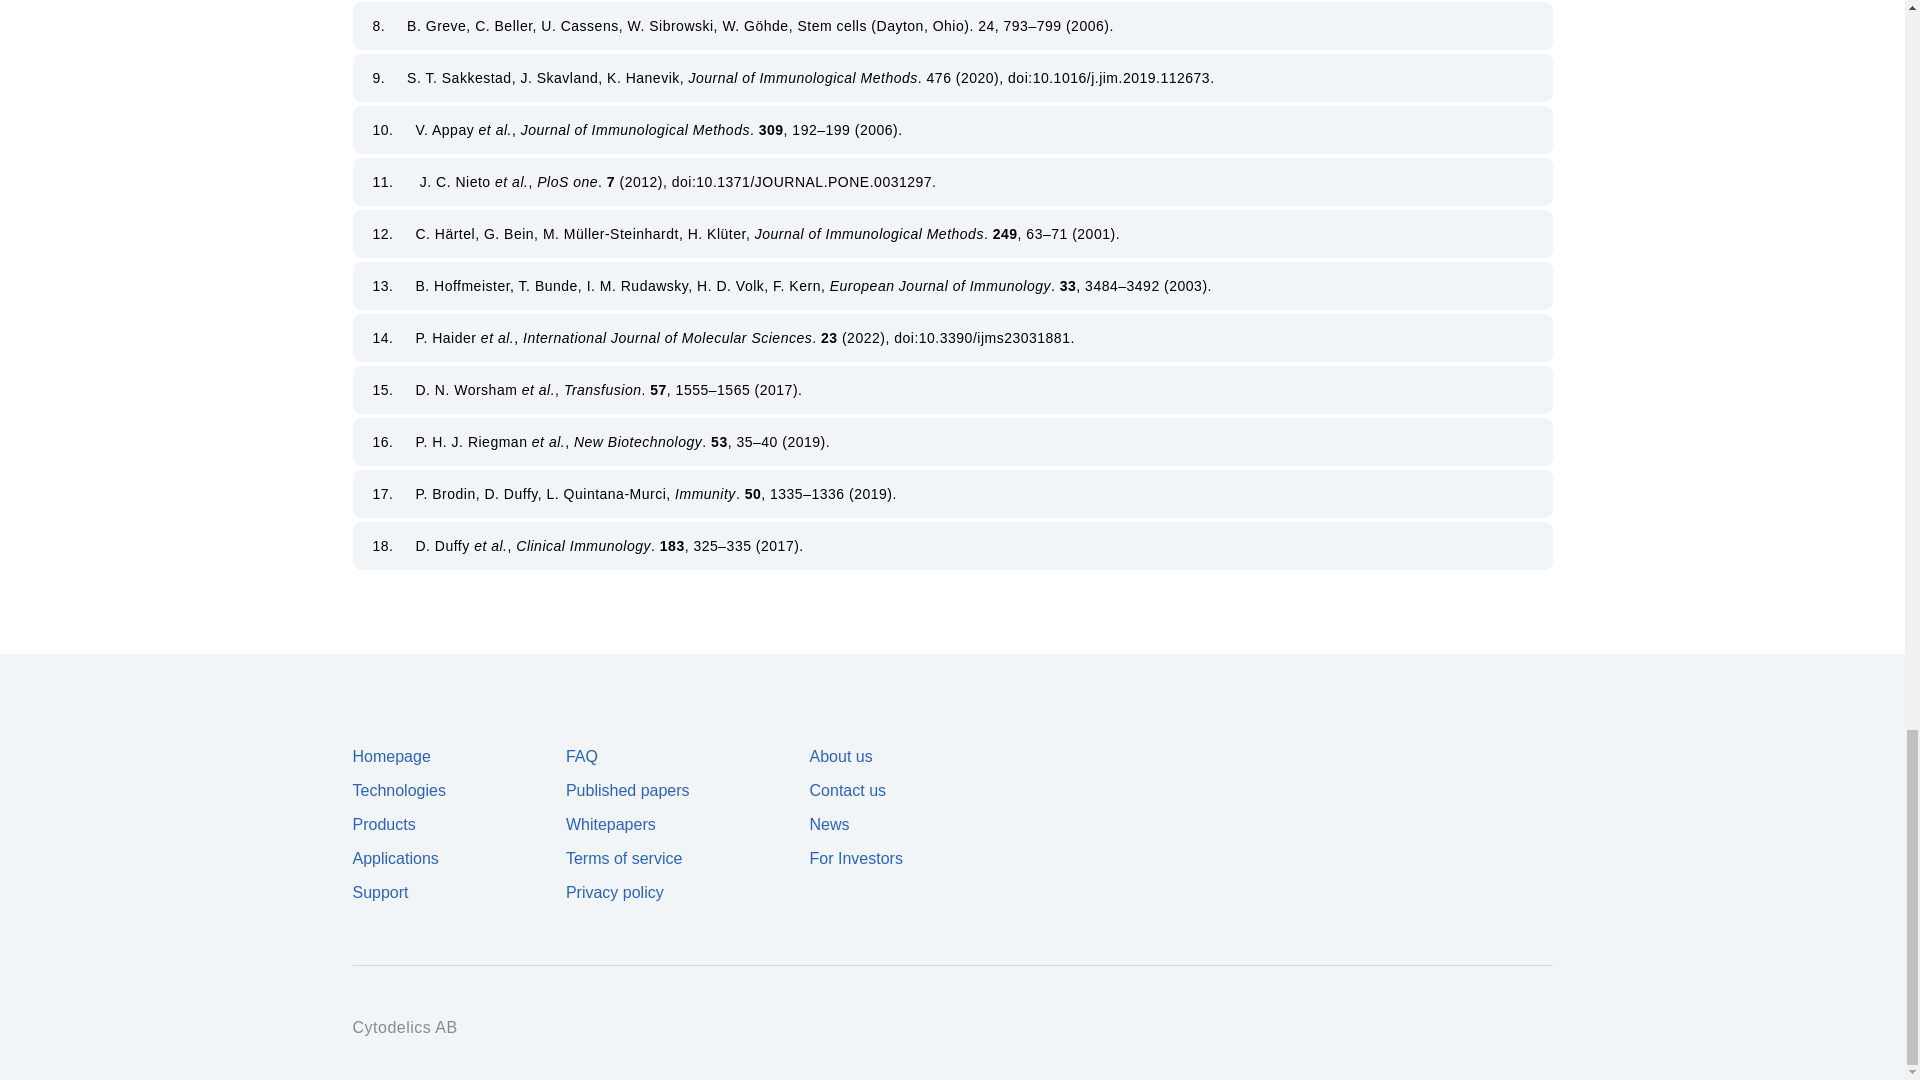 This screenshot has width=1920, height=1080. I want to click on Contact us, so click(848, 790).